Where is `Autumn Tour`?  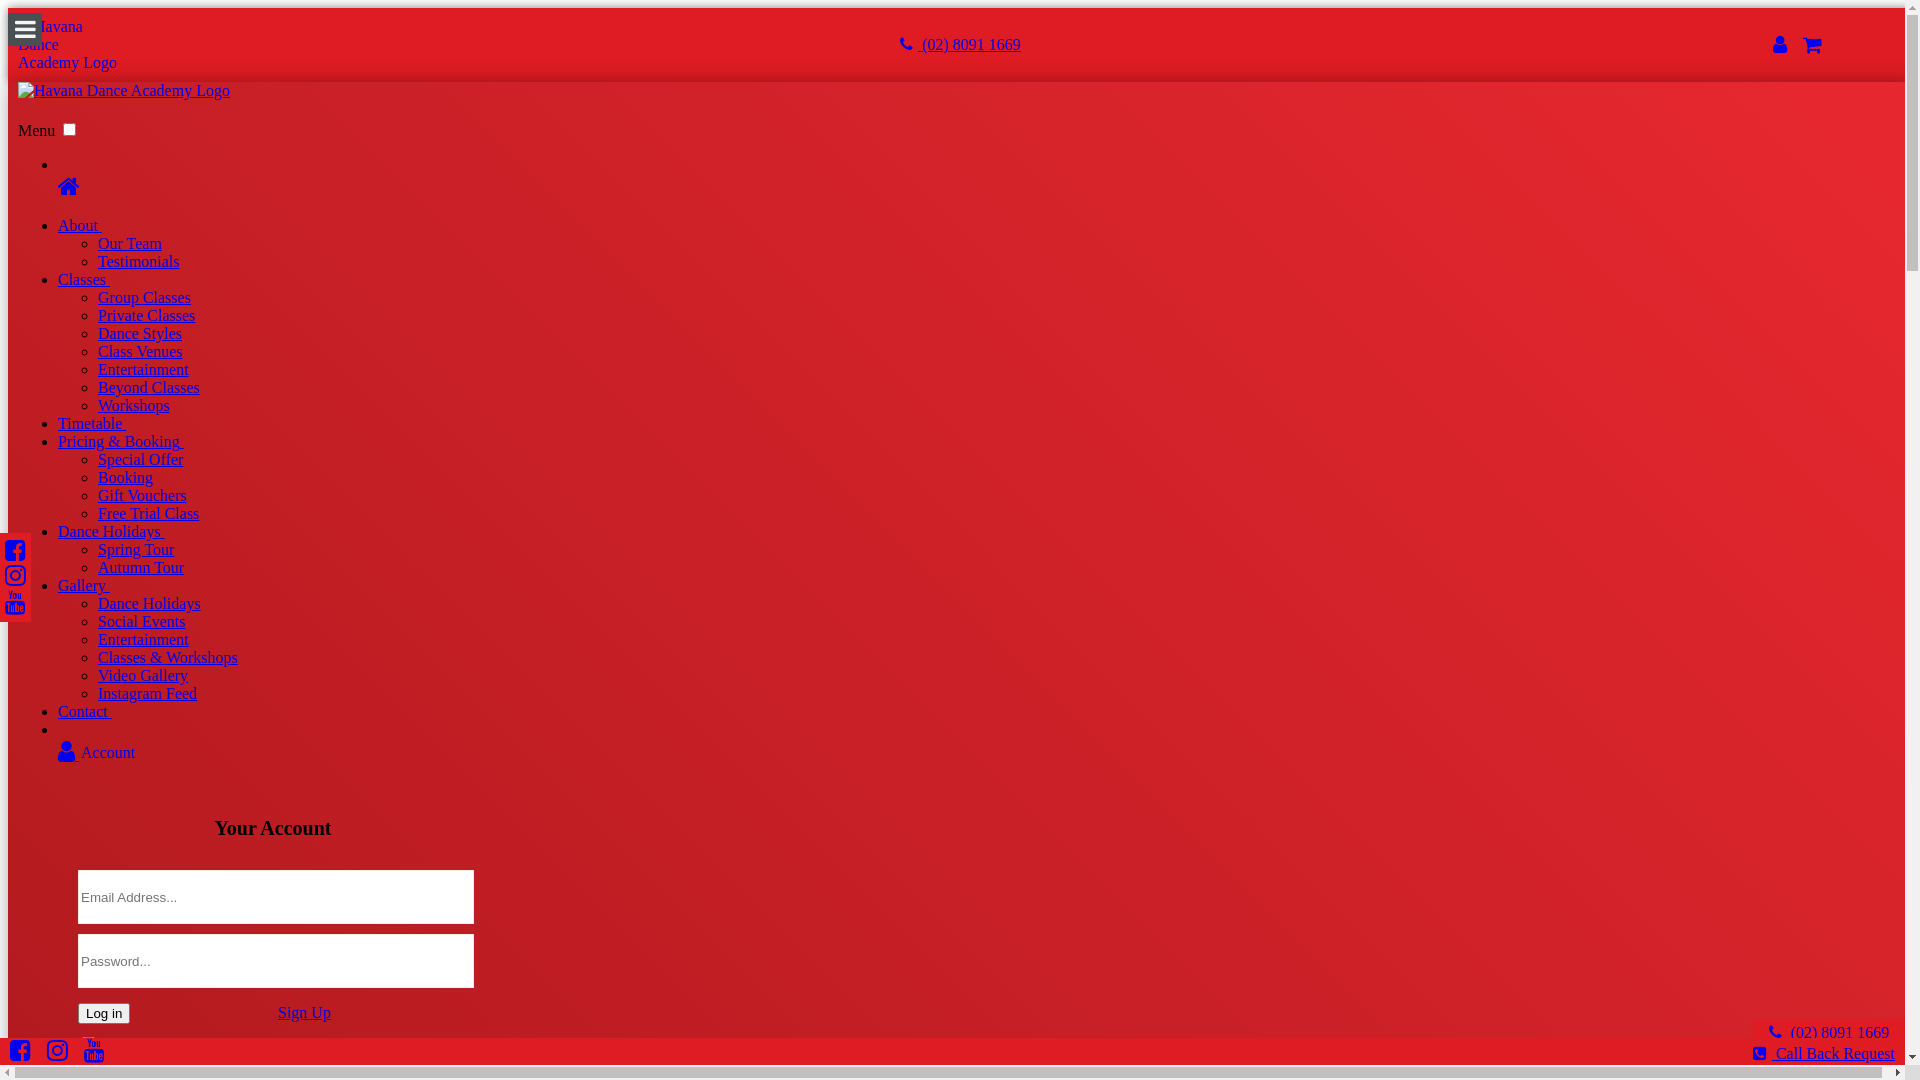
Autumn Tour is located at coordinates (141, 568).